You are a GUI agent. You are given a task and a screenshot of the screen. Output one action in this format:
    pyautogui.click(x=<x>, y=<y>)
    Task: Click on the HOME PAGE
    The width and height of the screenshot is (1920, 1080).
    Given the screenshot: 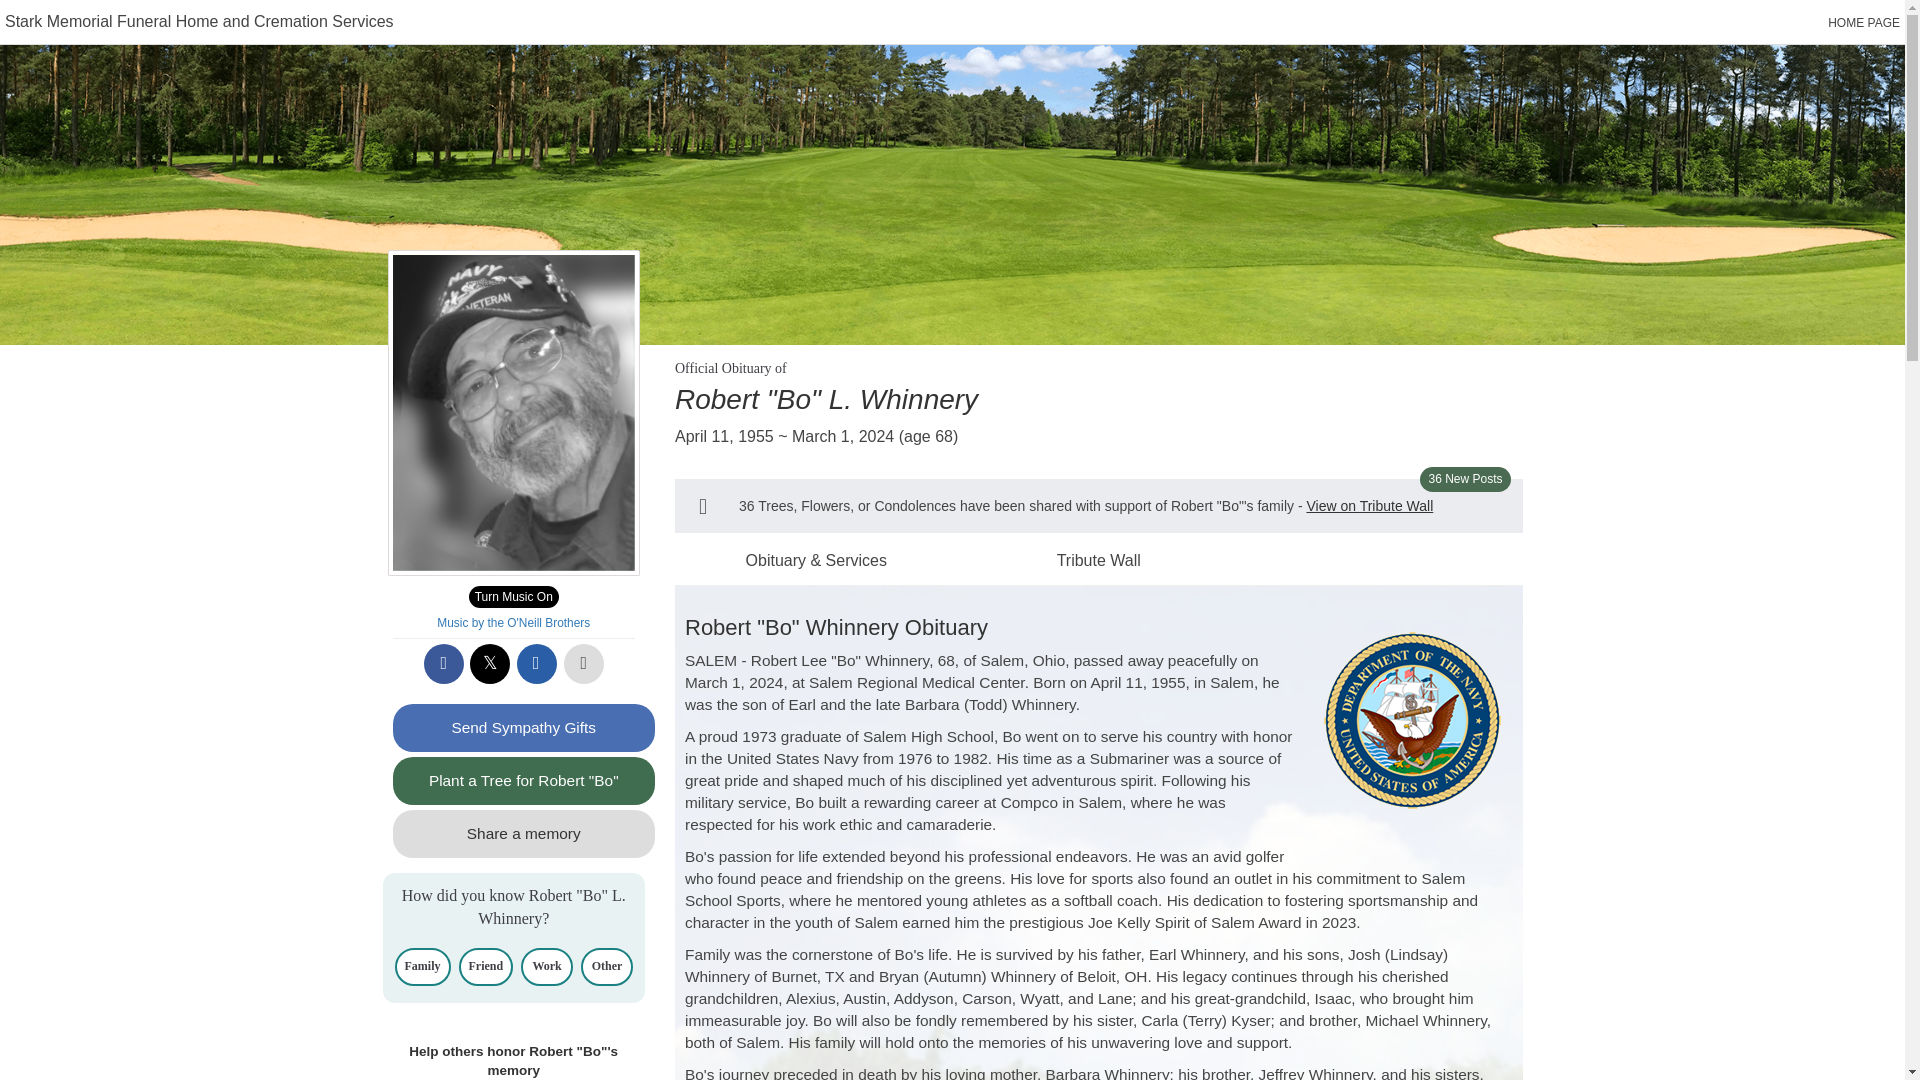 What is the action you would take?
    pyautogui.click(x=1864, y=23)
    